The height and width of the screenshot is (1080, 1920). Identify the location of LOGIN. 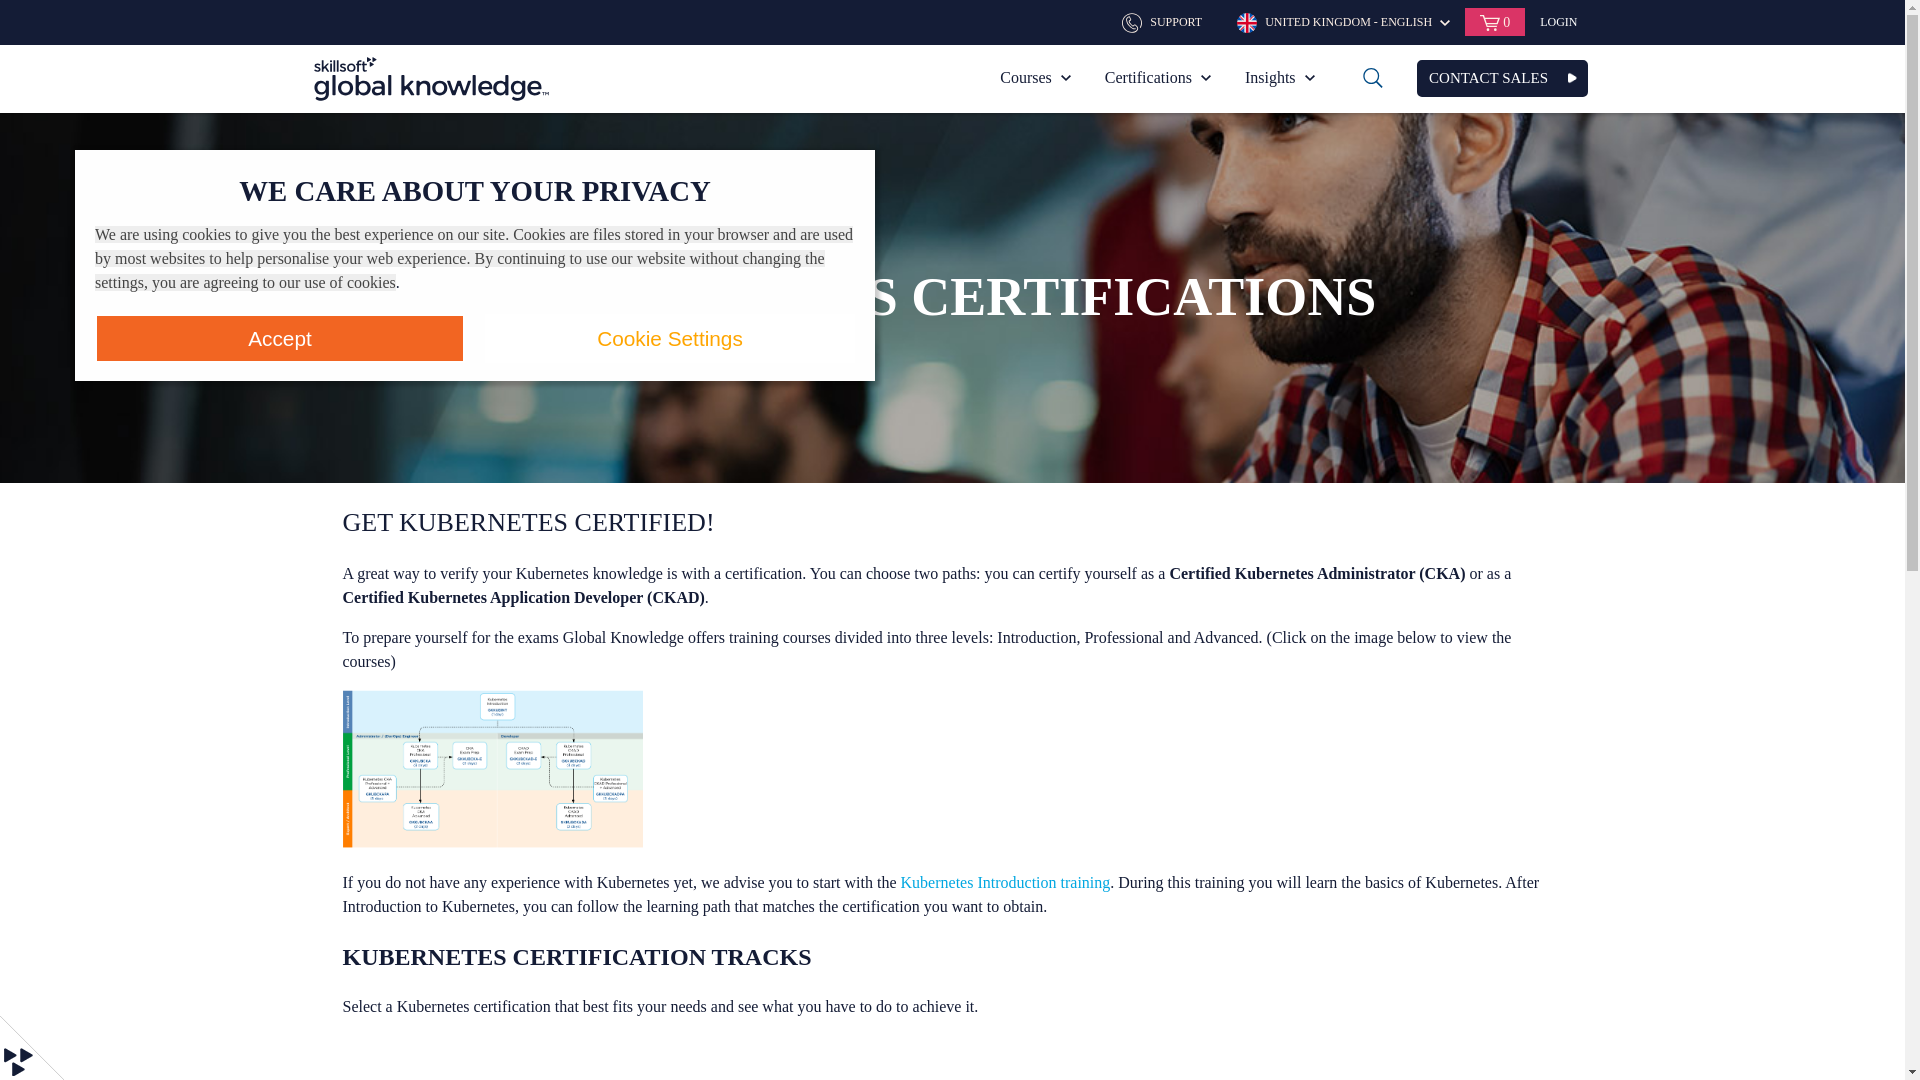
(1558, 22).